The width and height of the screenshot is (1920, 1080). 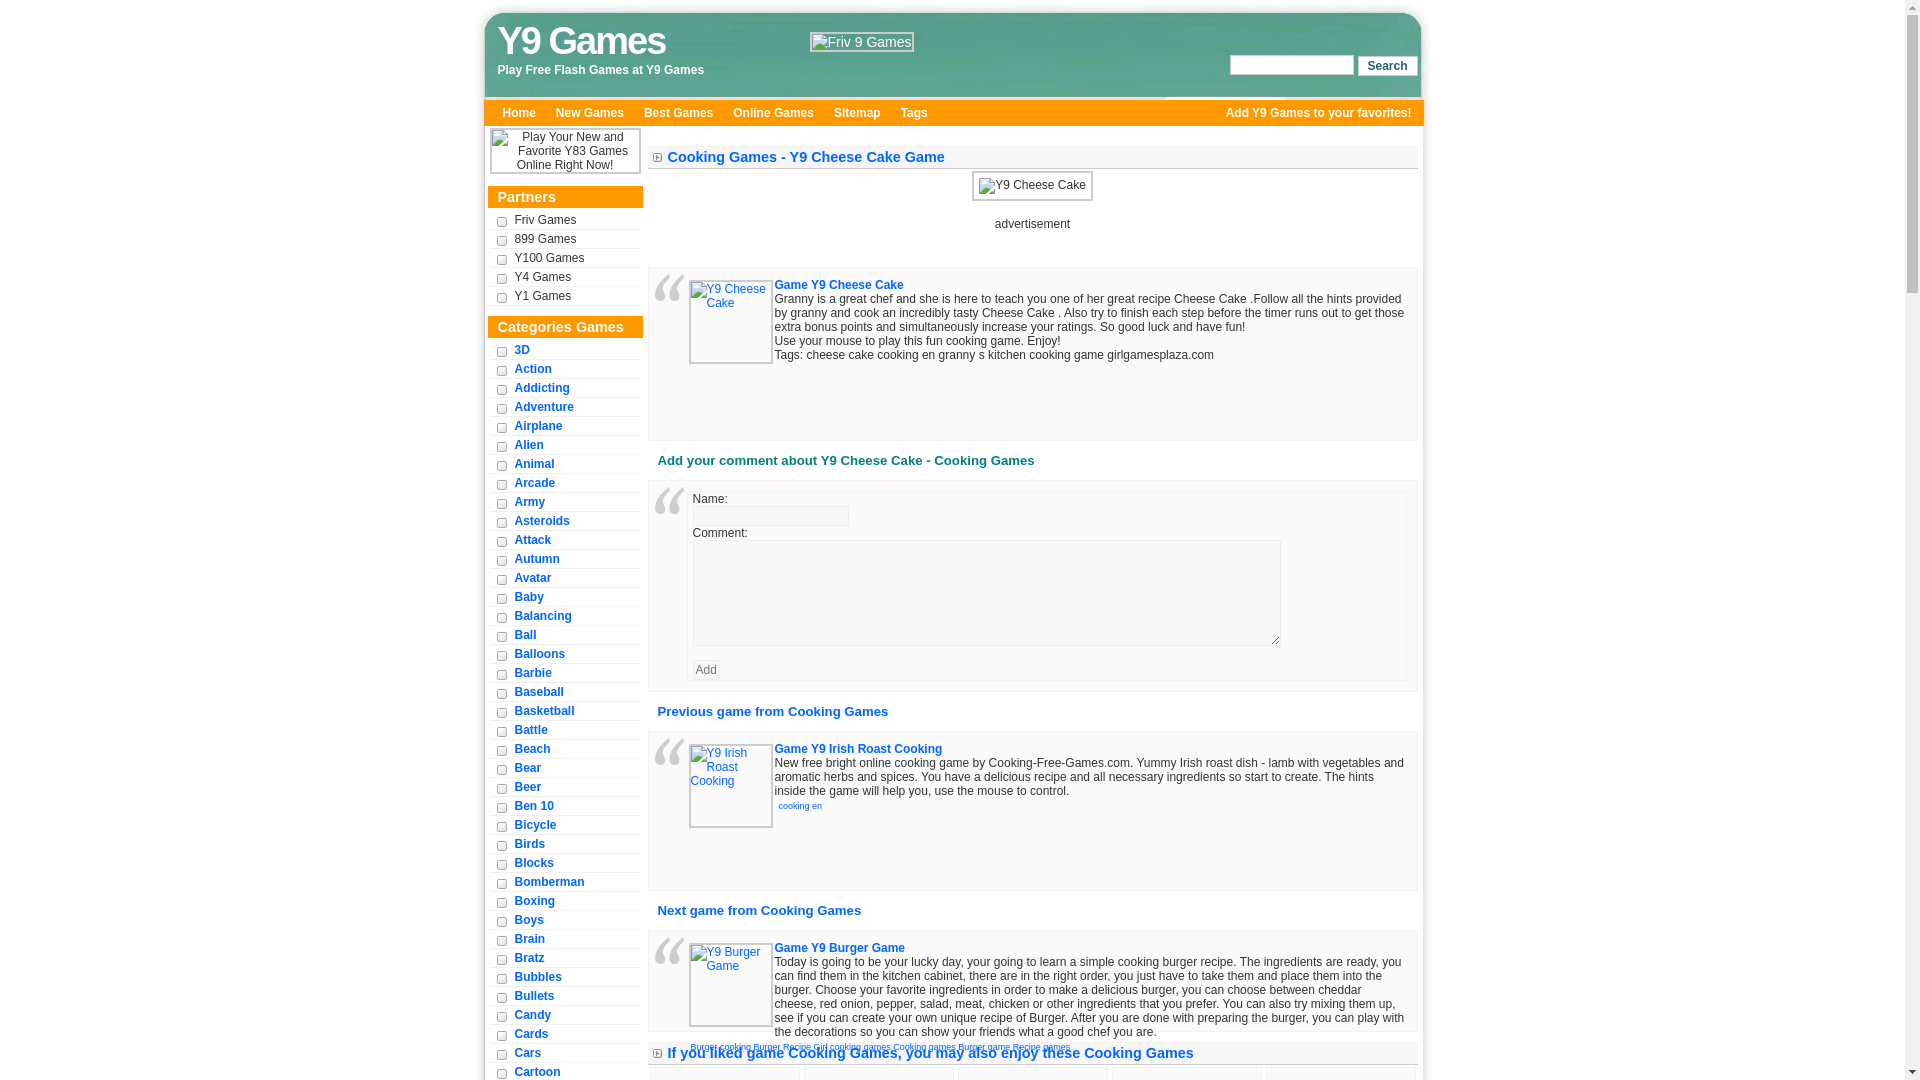 I want to click on Best Games, so click(x=678, y=113).